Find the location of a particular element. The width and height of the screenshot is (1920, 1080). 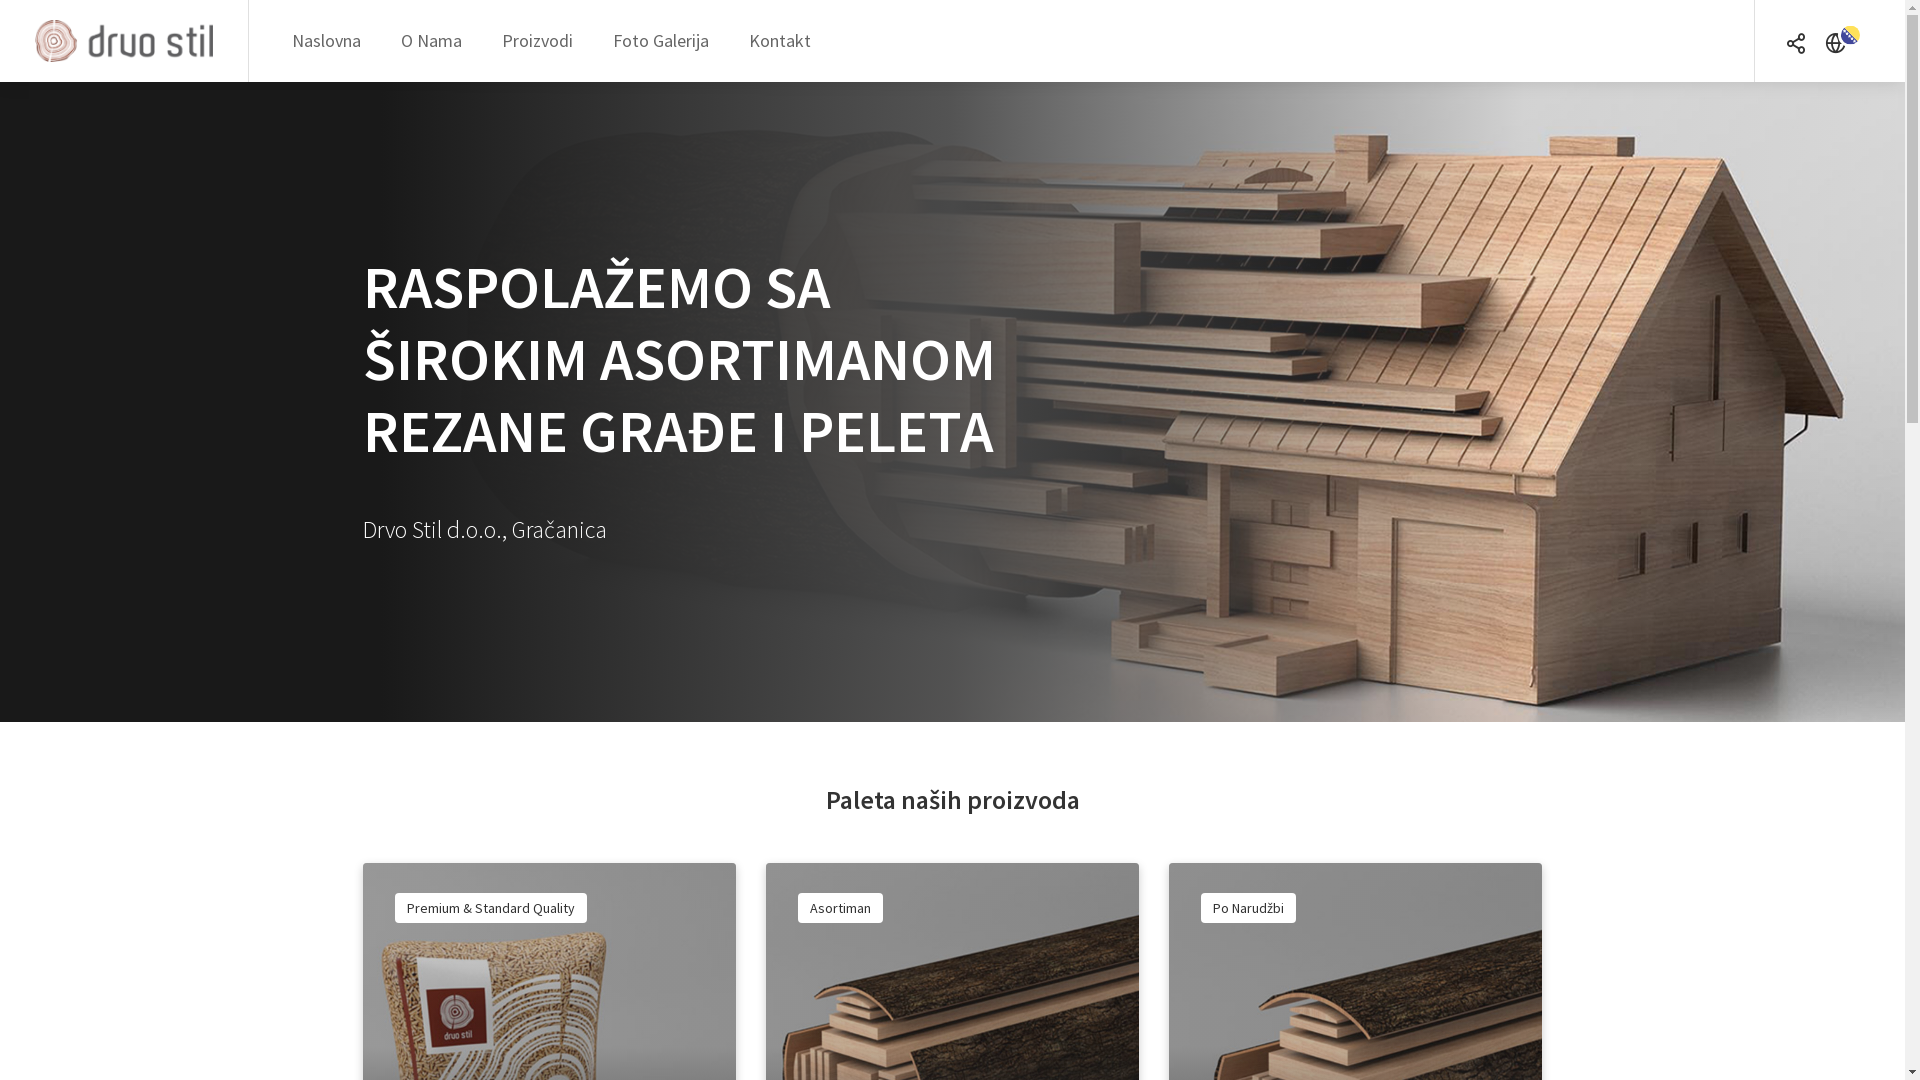

Kontakt is located at coordinates (780, 40).